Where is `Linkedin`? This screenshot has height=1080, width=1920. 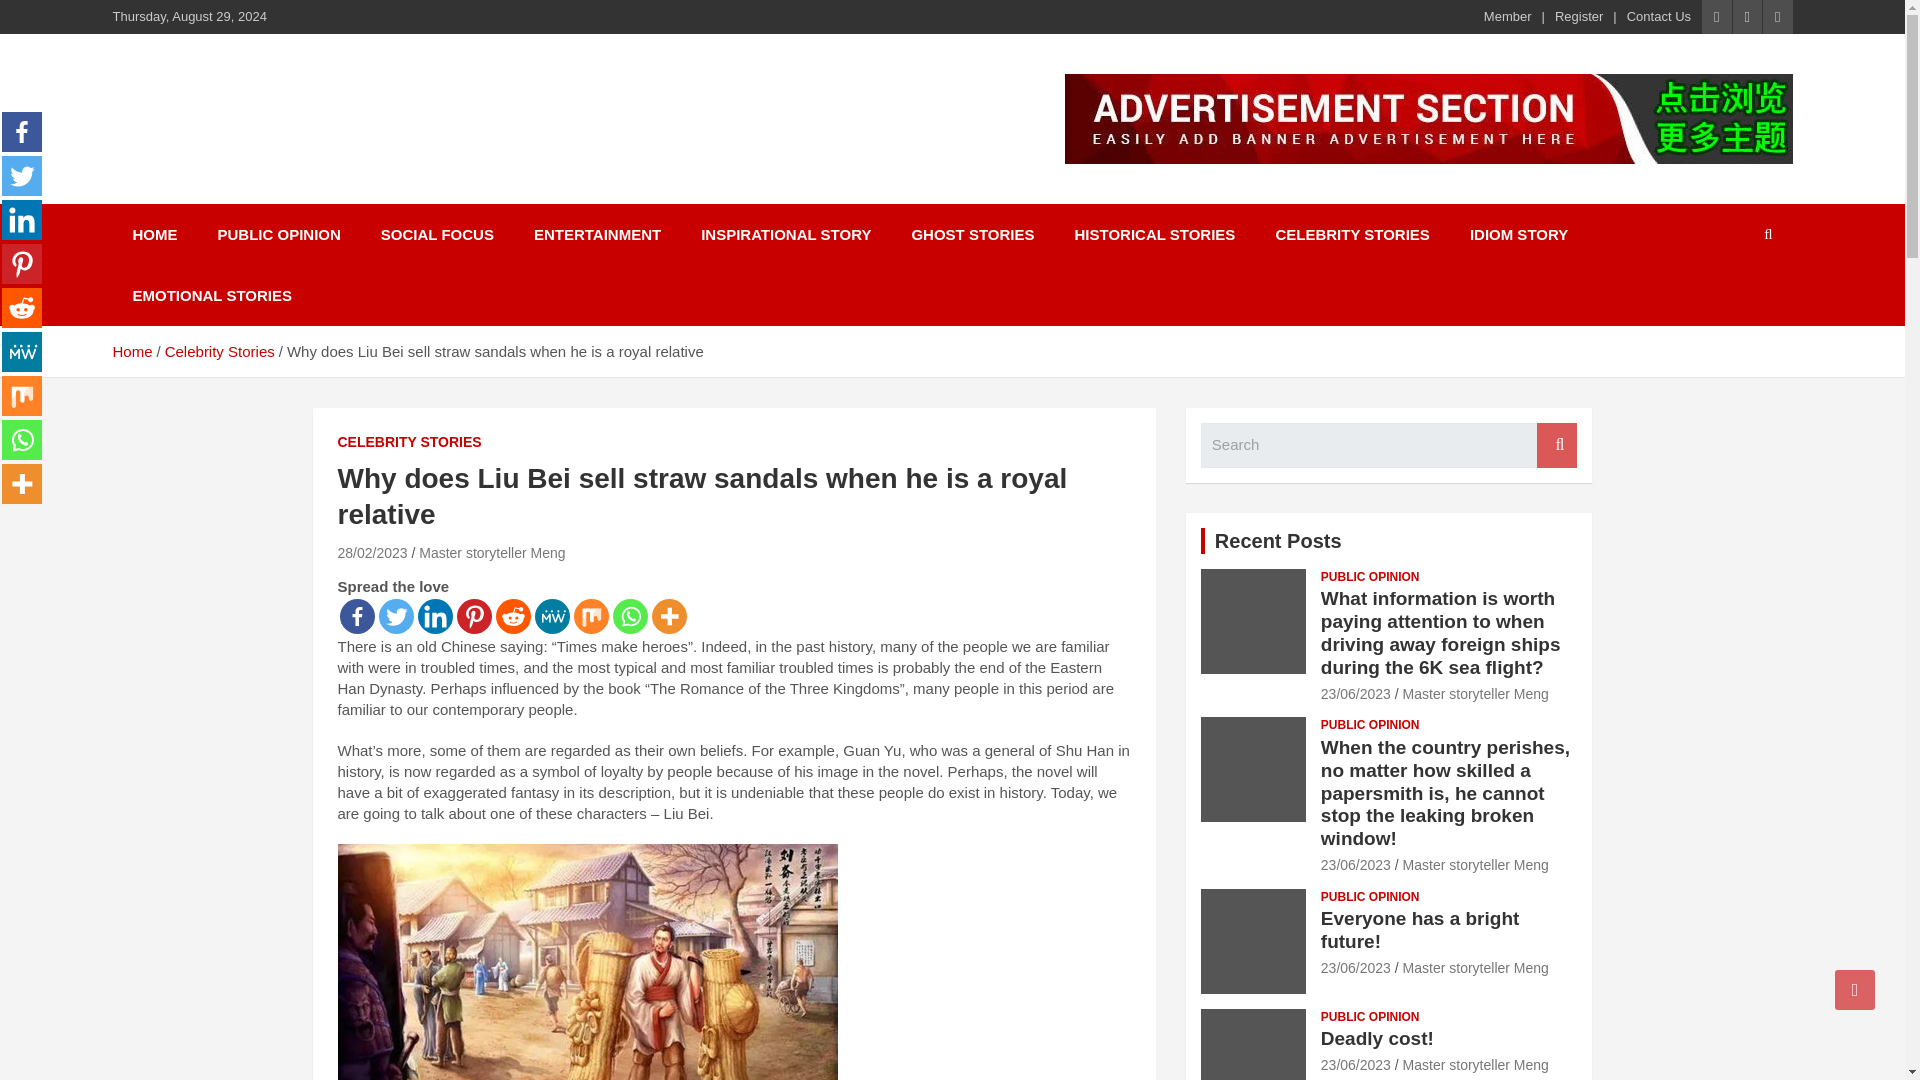 Linkedin is located at coordinates (22, 219).